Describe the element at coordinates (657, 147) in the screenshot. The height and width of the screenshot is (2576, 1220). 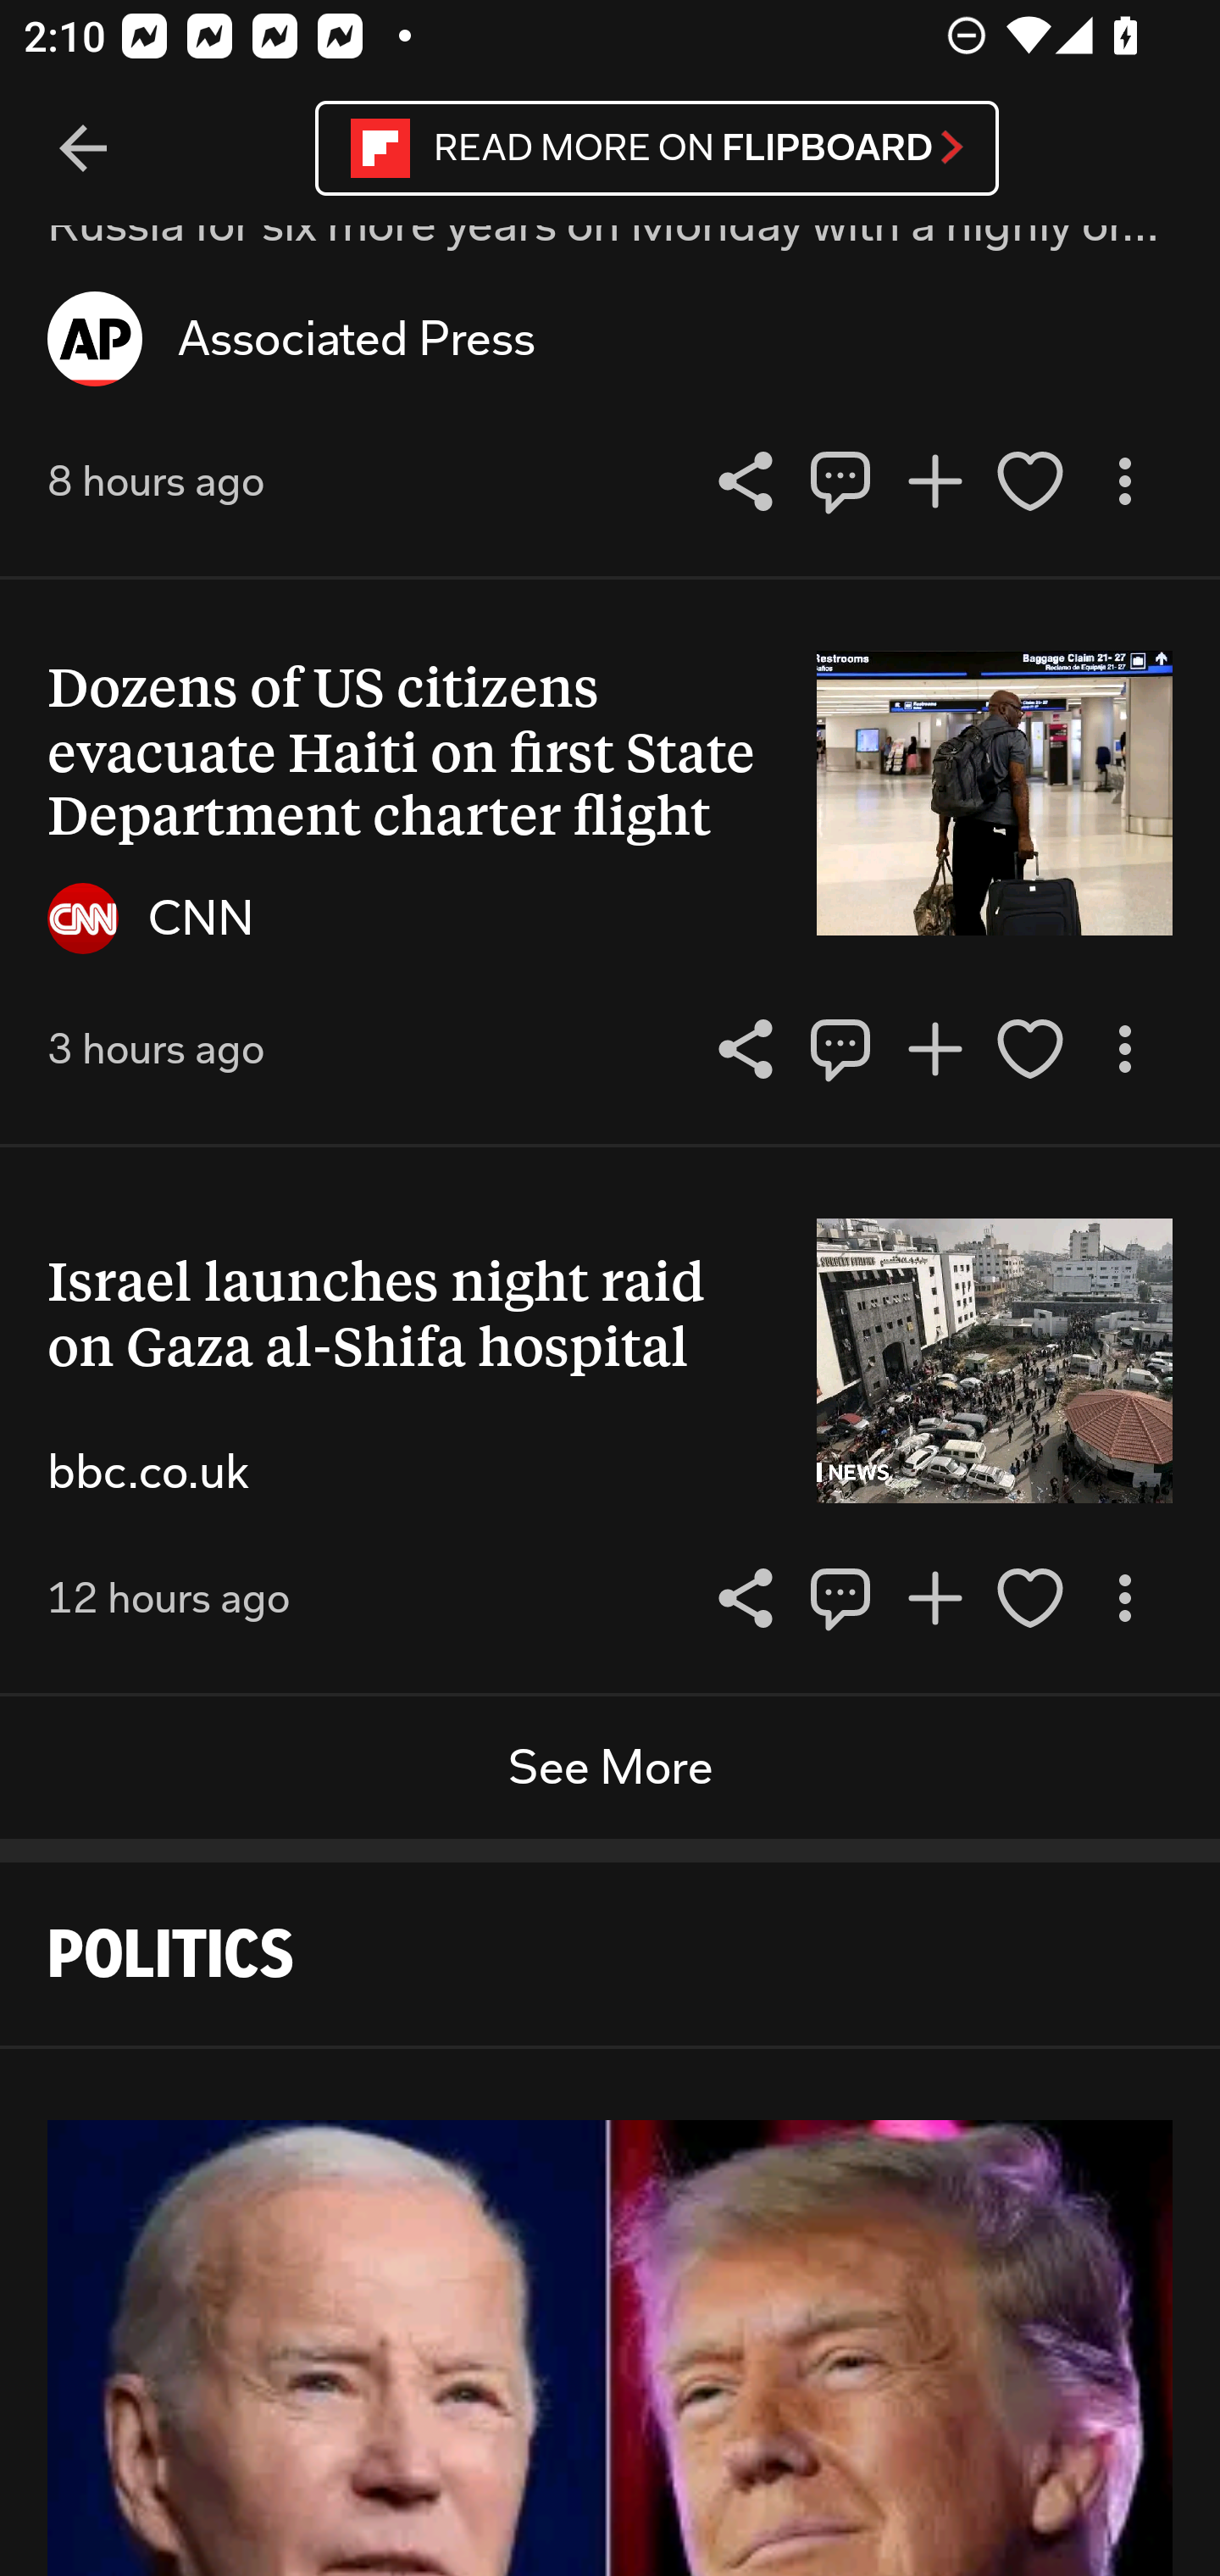
I see `READ MORE ON FLIPBOARD` at that location.